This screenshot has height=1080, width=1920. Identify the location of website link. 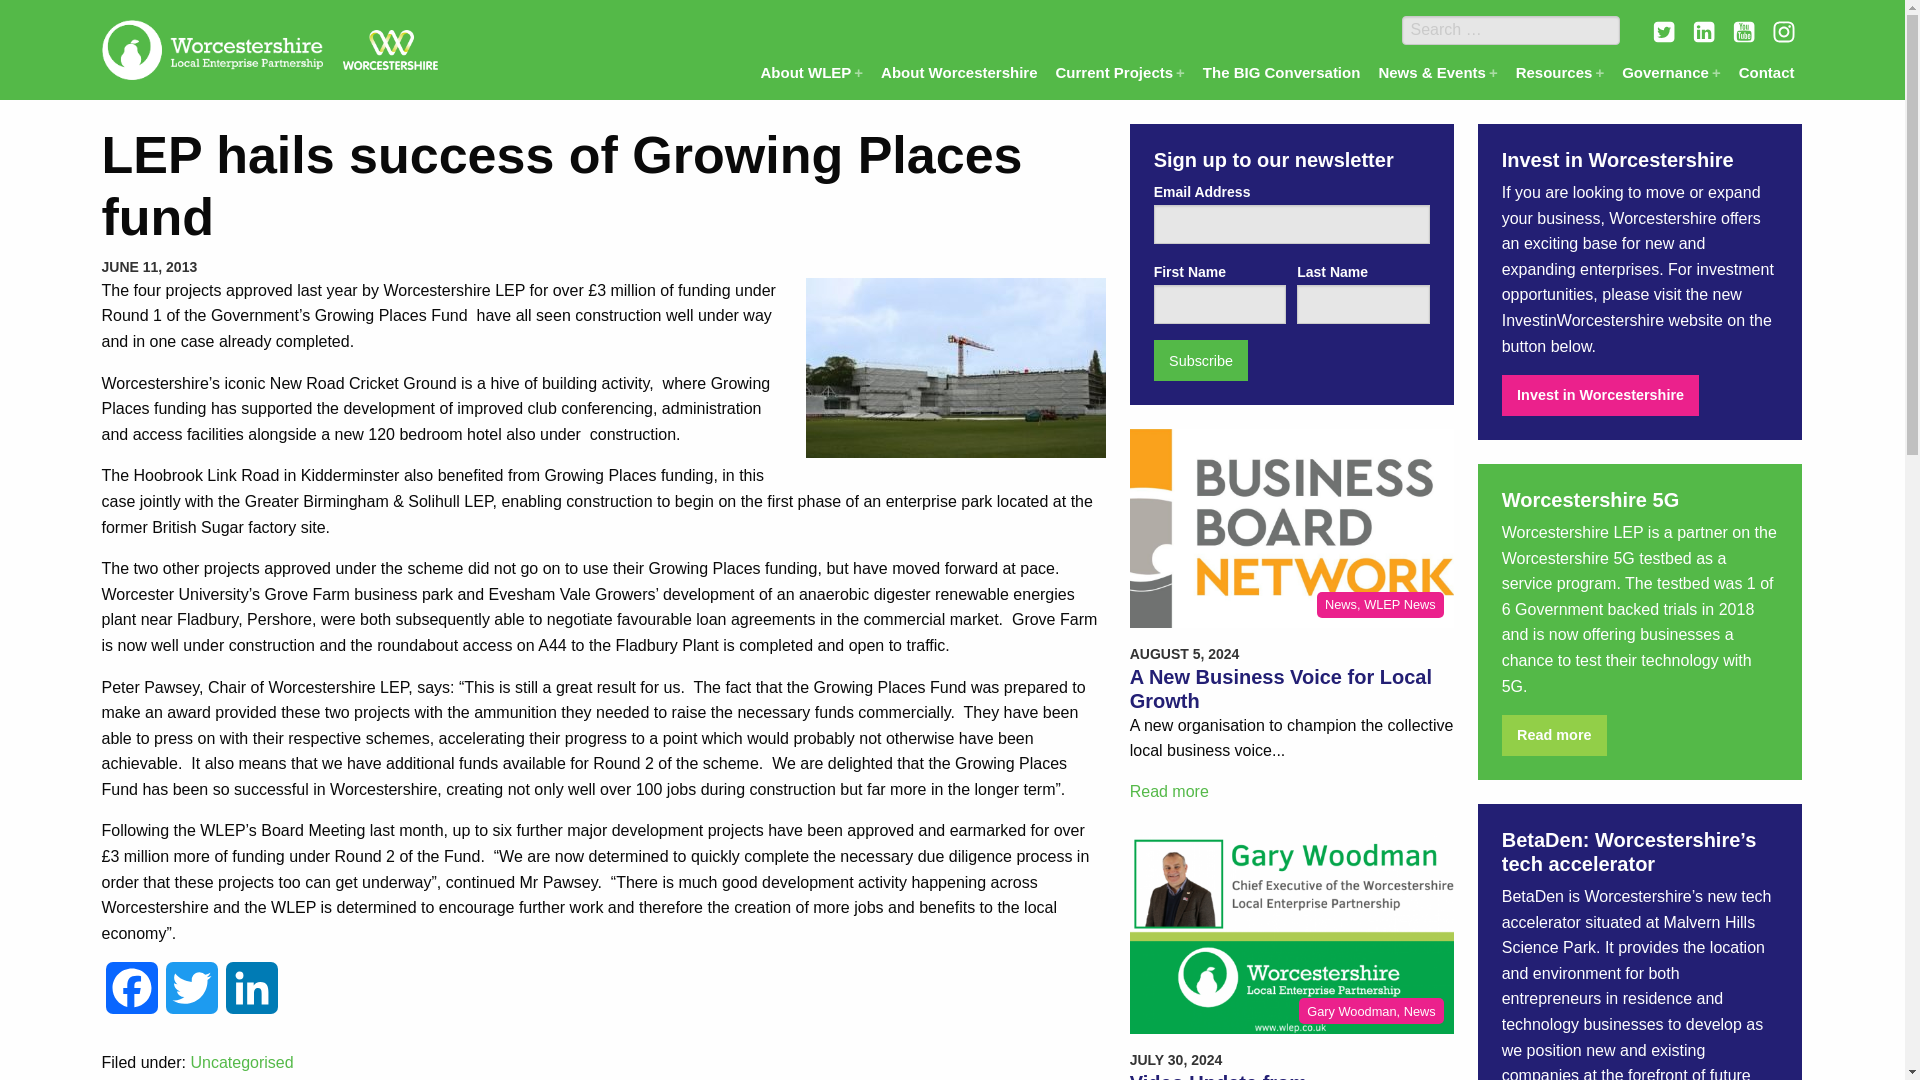
(1600, 394).